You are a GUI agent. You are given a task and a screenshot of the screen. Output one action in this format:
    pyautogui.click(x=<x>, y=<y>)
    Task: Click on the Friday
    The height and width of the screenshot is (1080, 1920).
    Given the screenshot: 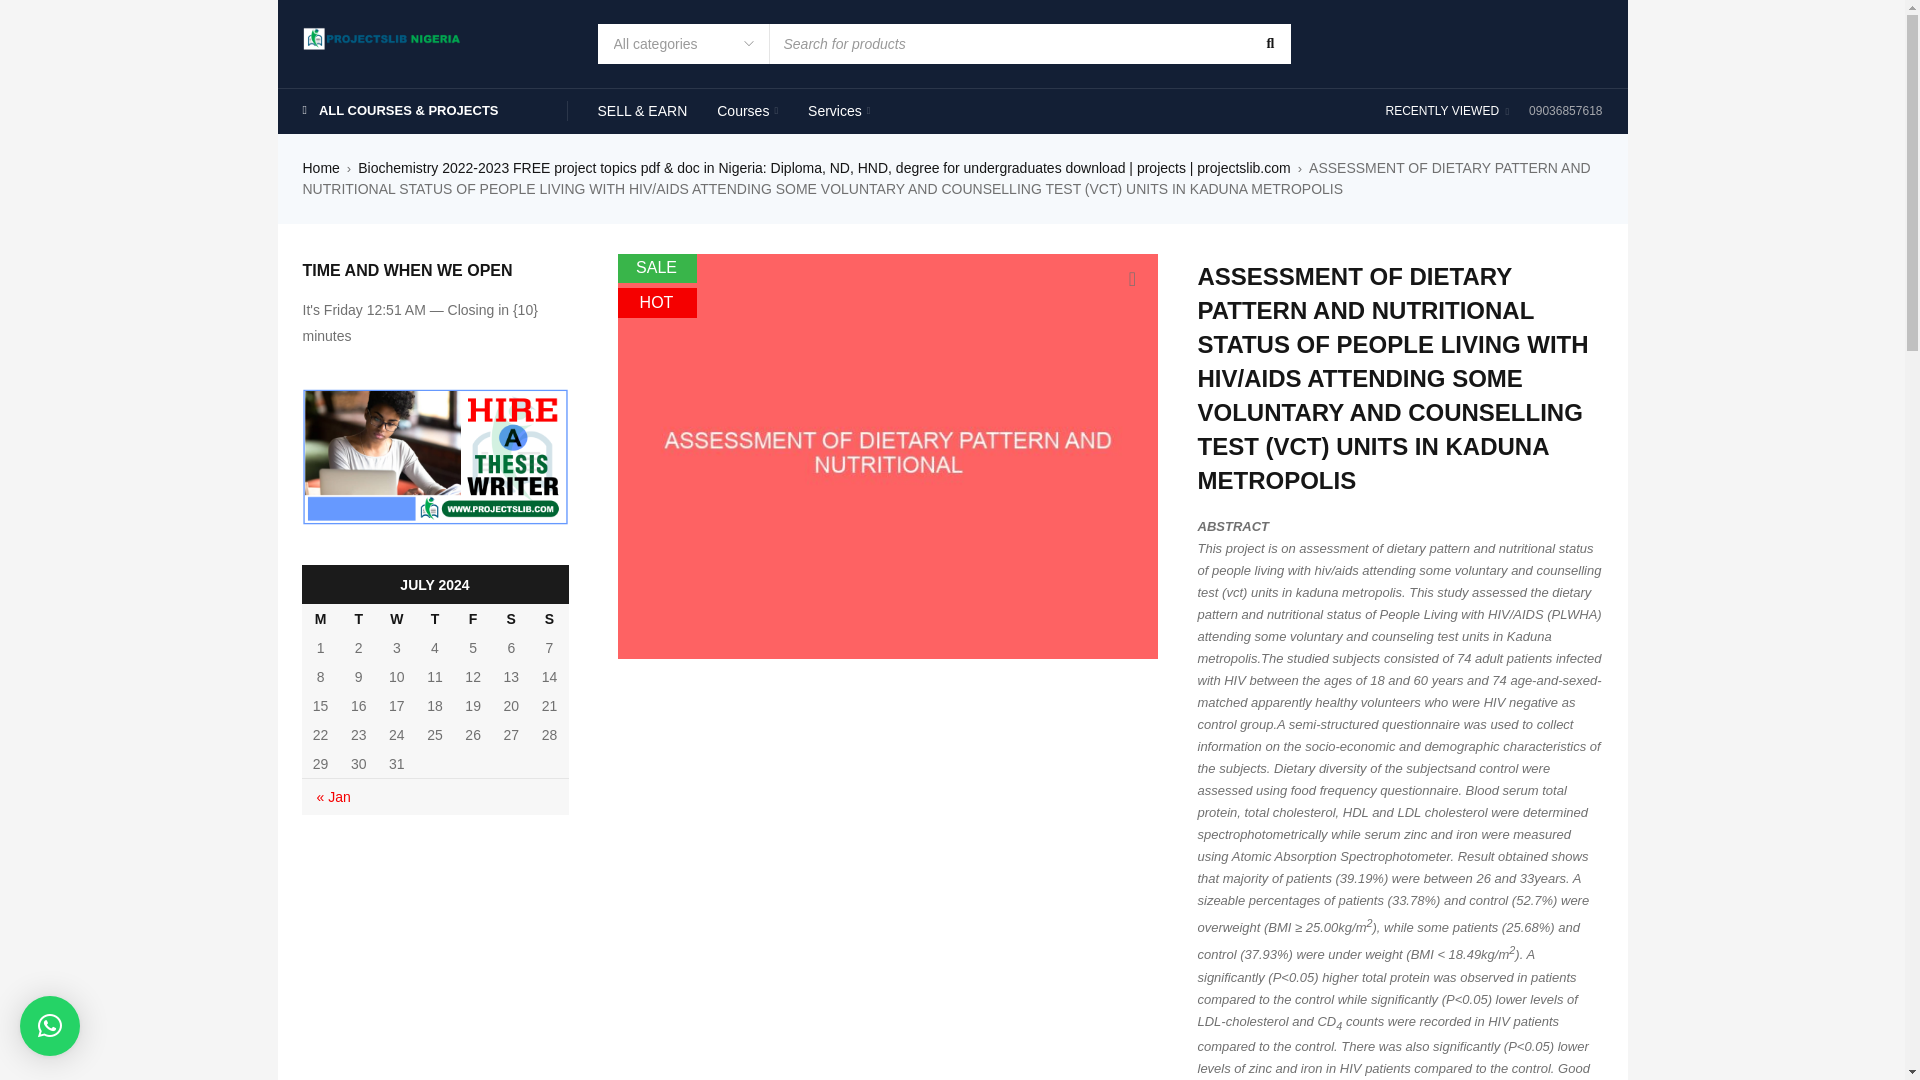 What is the action you would take?
    pyautogui.click(x=472, y=618)
    